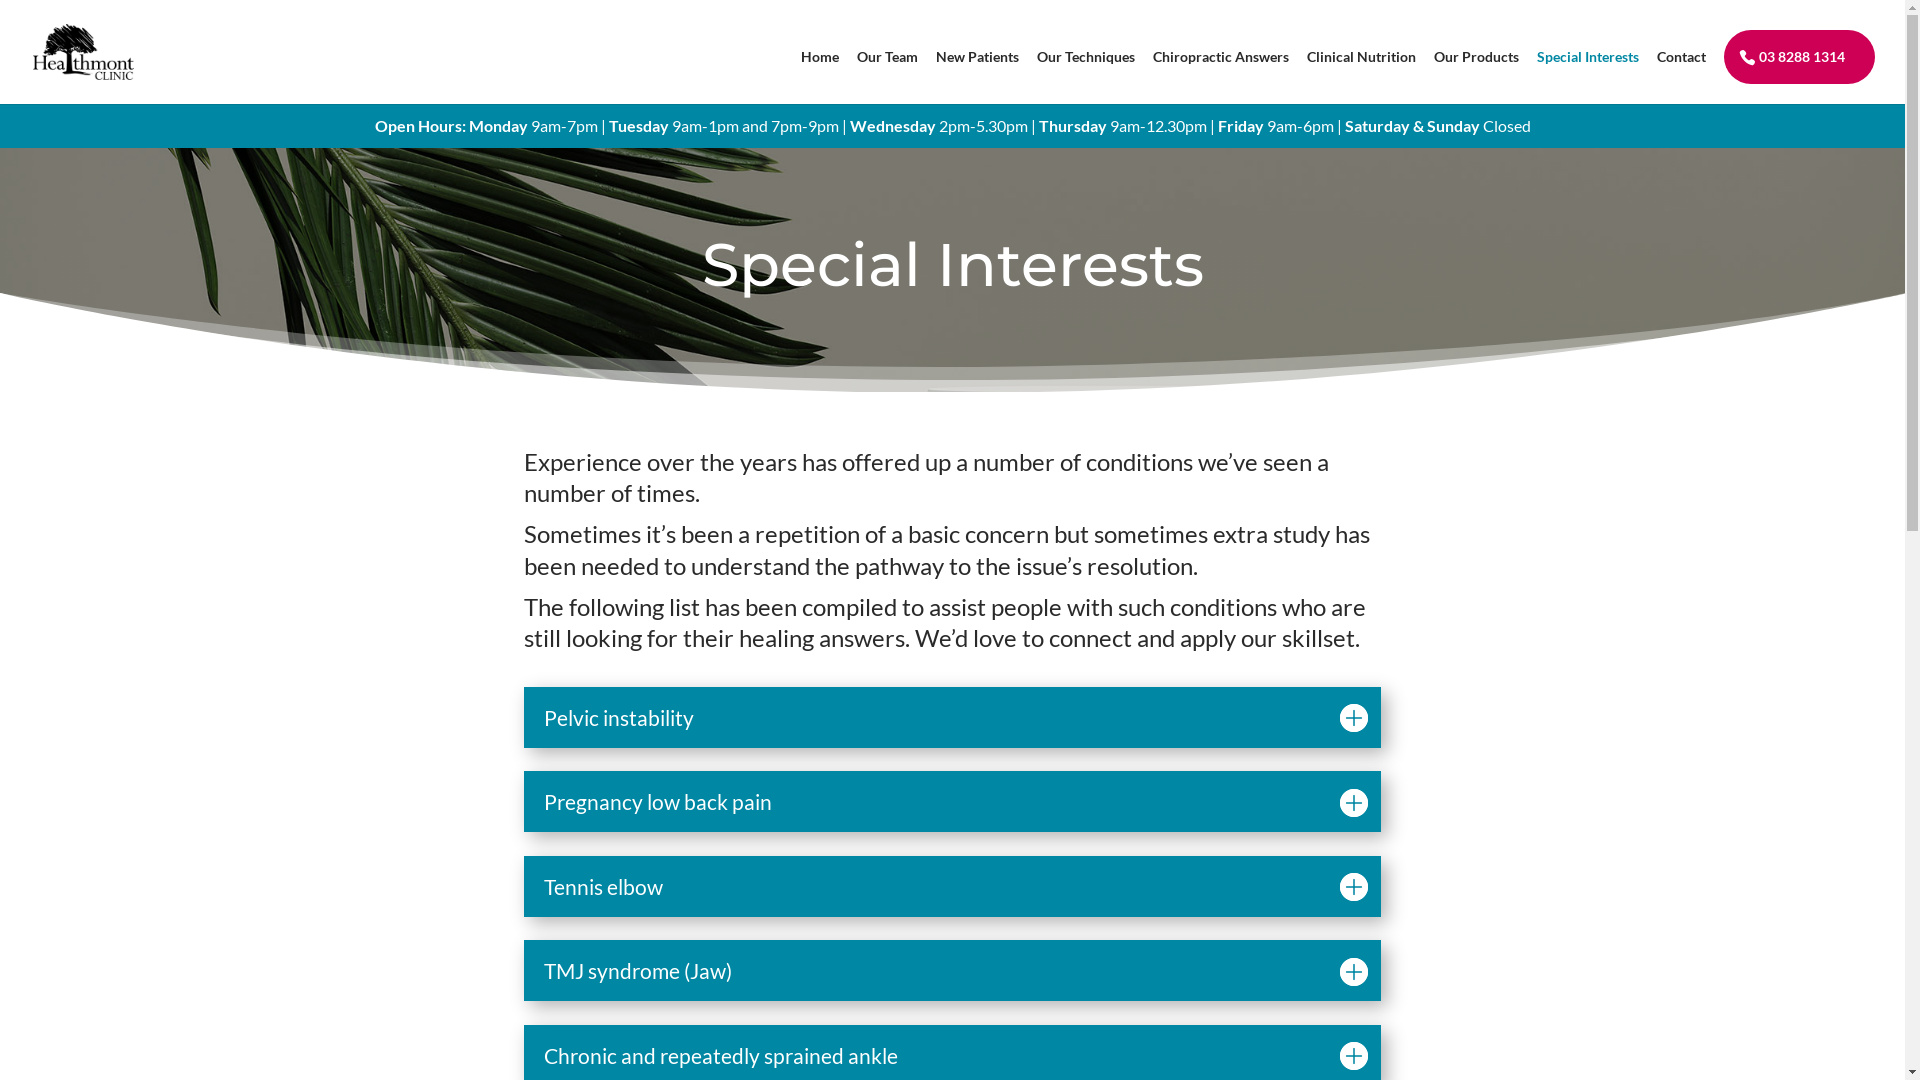 This screenshot has width=1920, height=1080. Describe the element at coordinates (1588, 72) in the screenshot. I see `Special Interests` at that location.